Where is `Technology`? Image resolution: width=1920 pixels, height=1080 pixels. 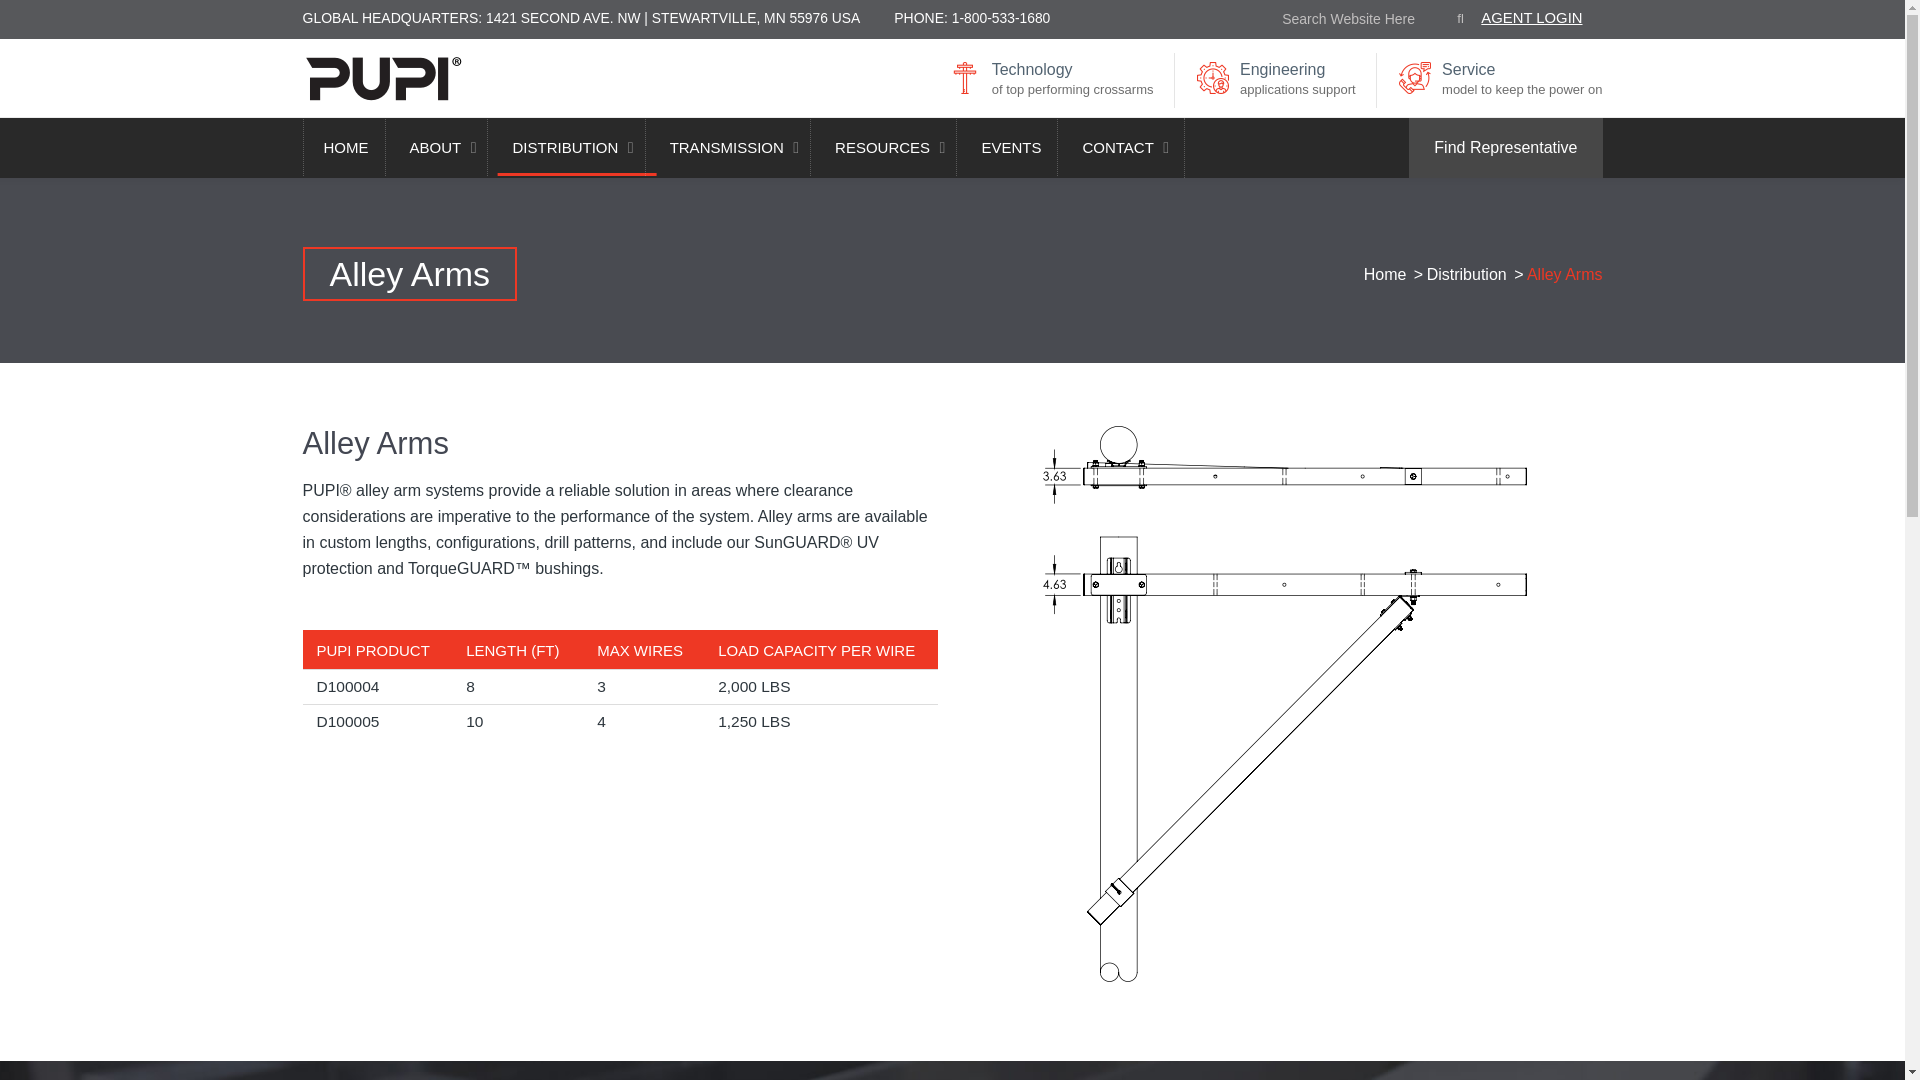 Technology is located at coordinates (1072, 70).